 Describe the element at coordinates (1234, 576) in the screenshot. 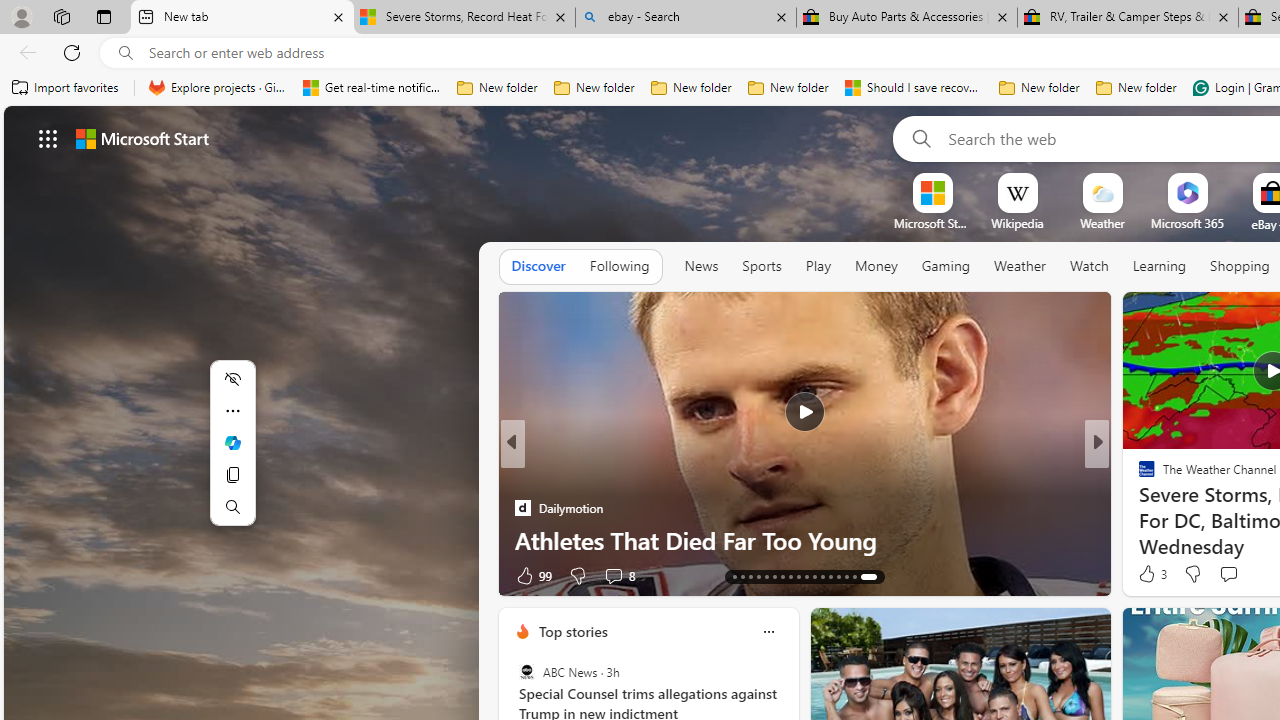

I see `View comments 167 Comment` at that location.